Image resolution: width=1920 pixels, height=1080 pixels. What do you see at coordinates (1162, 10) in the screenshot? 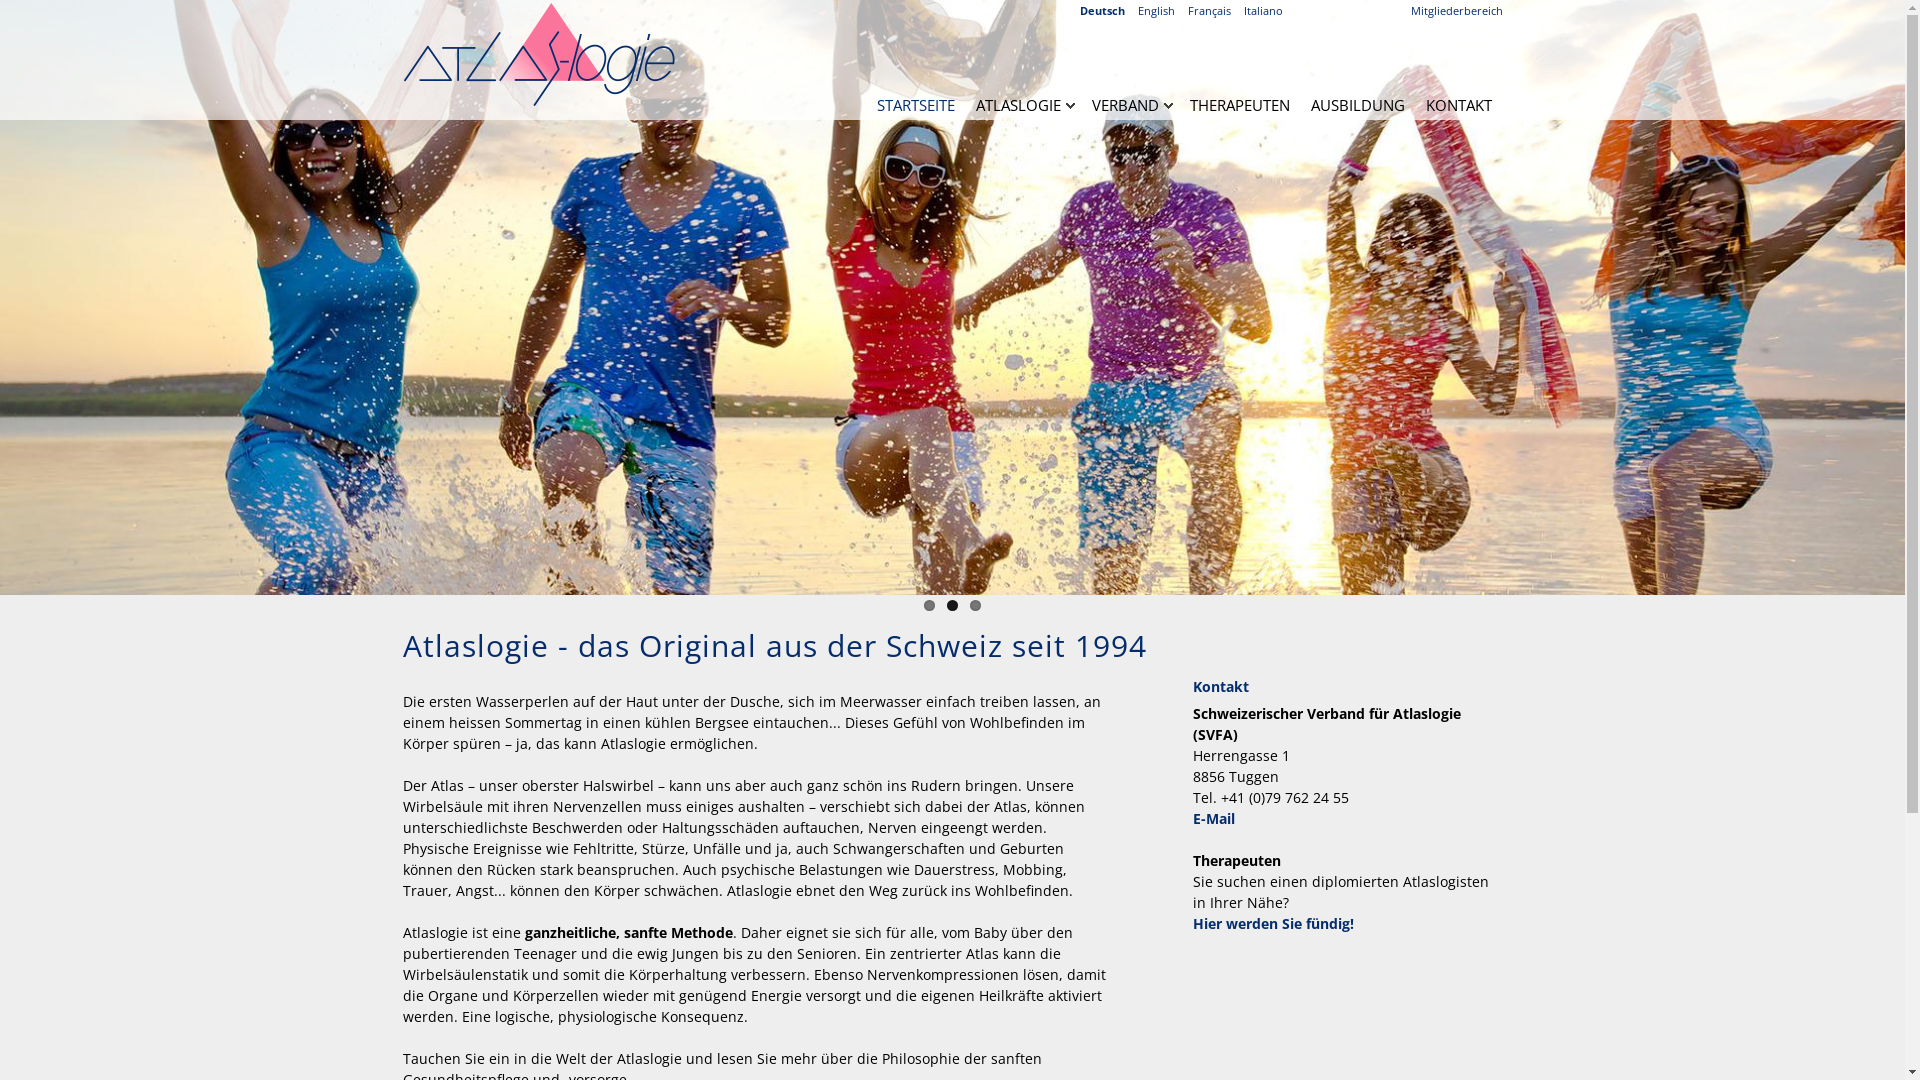
I see `English` at bounding box center [1162, 10].